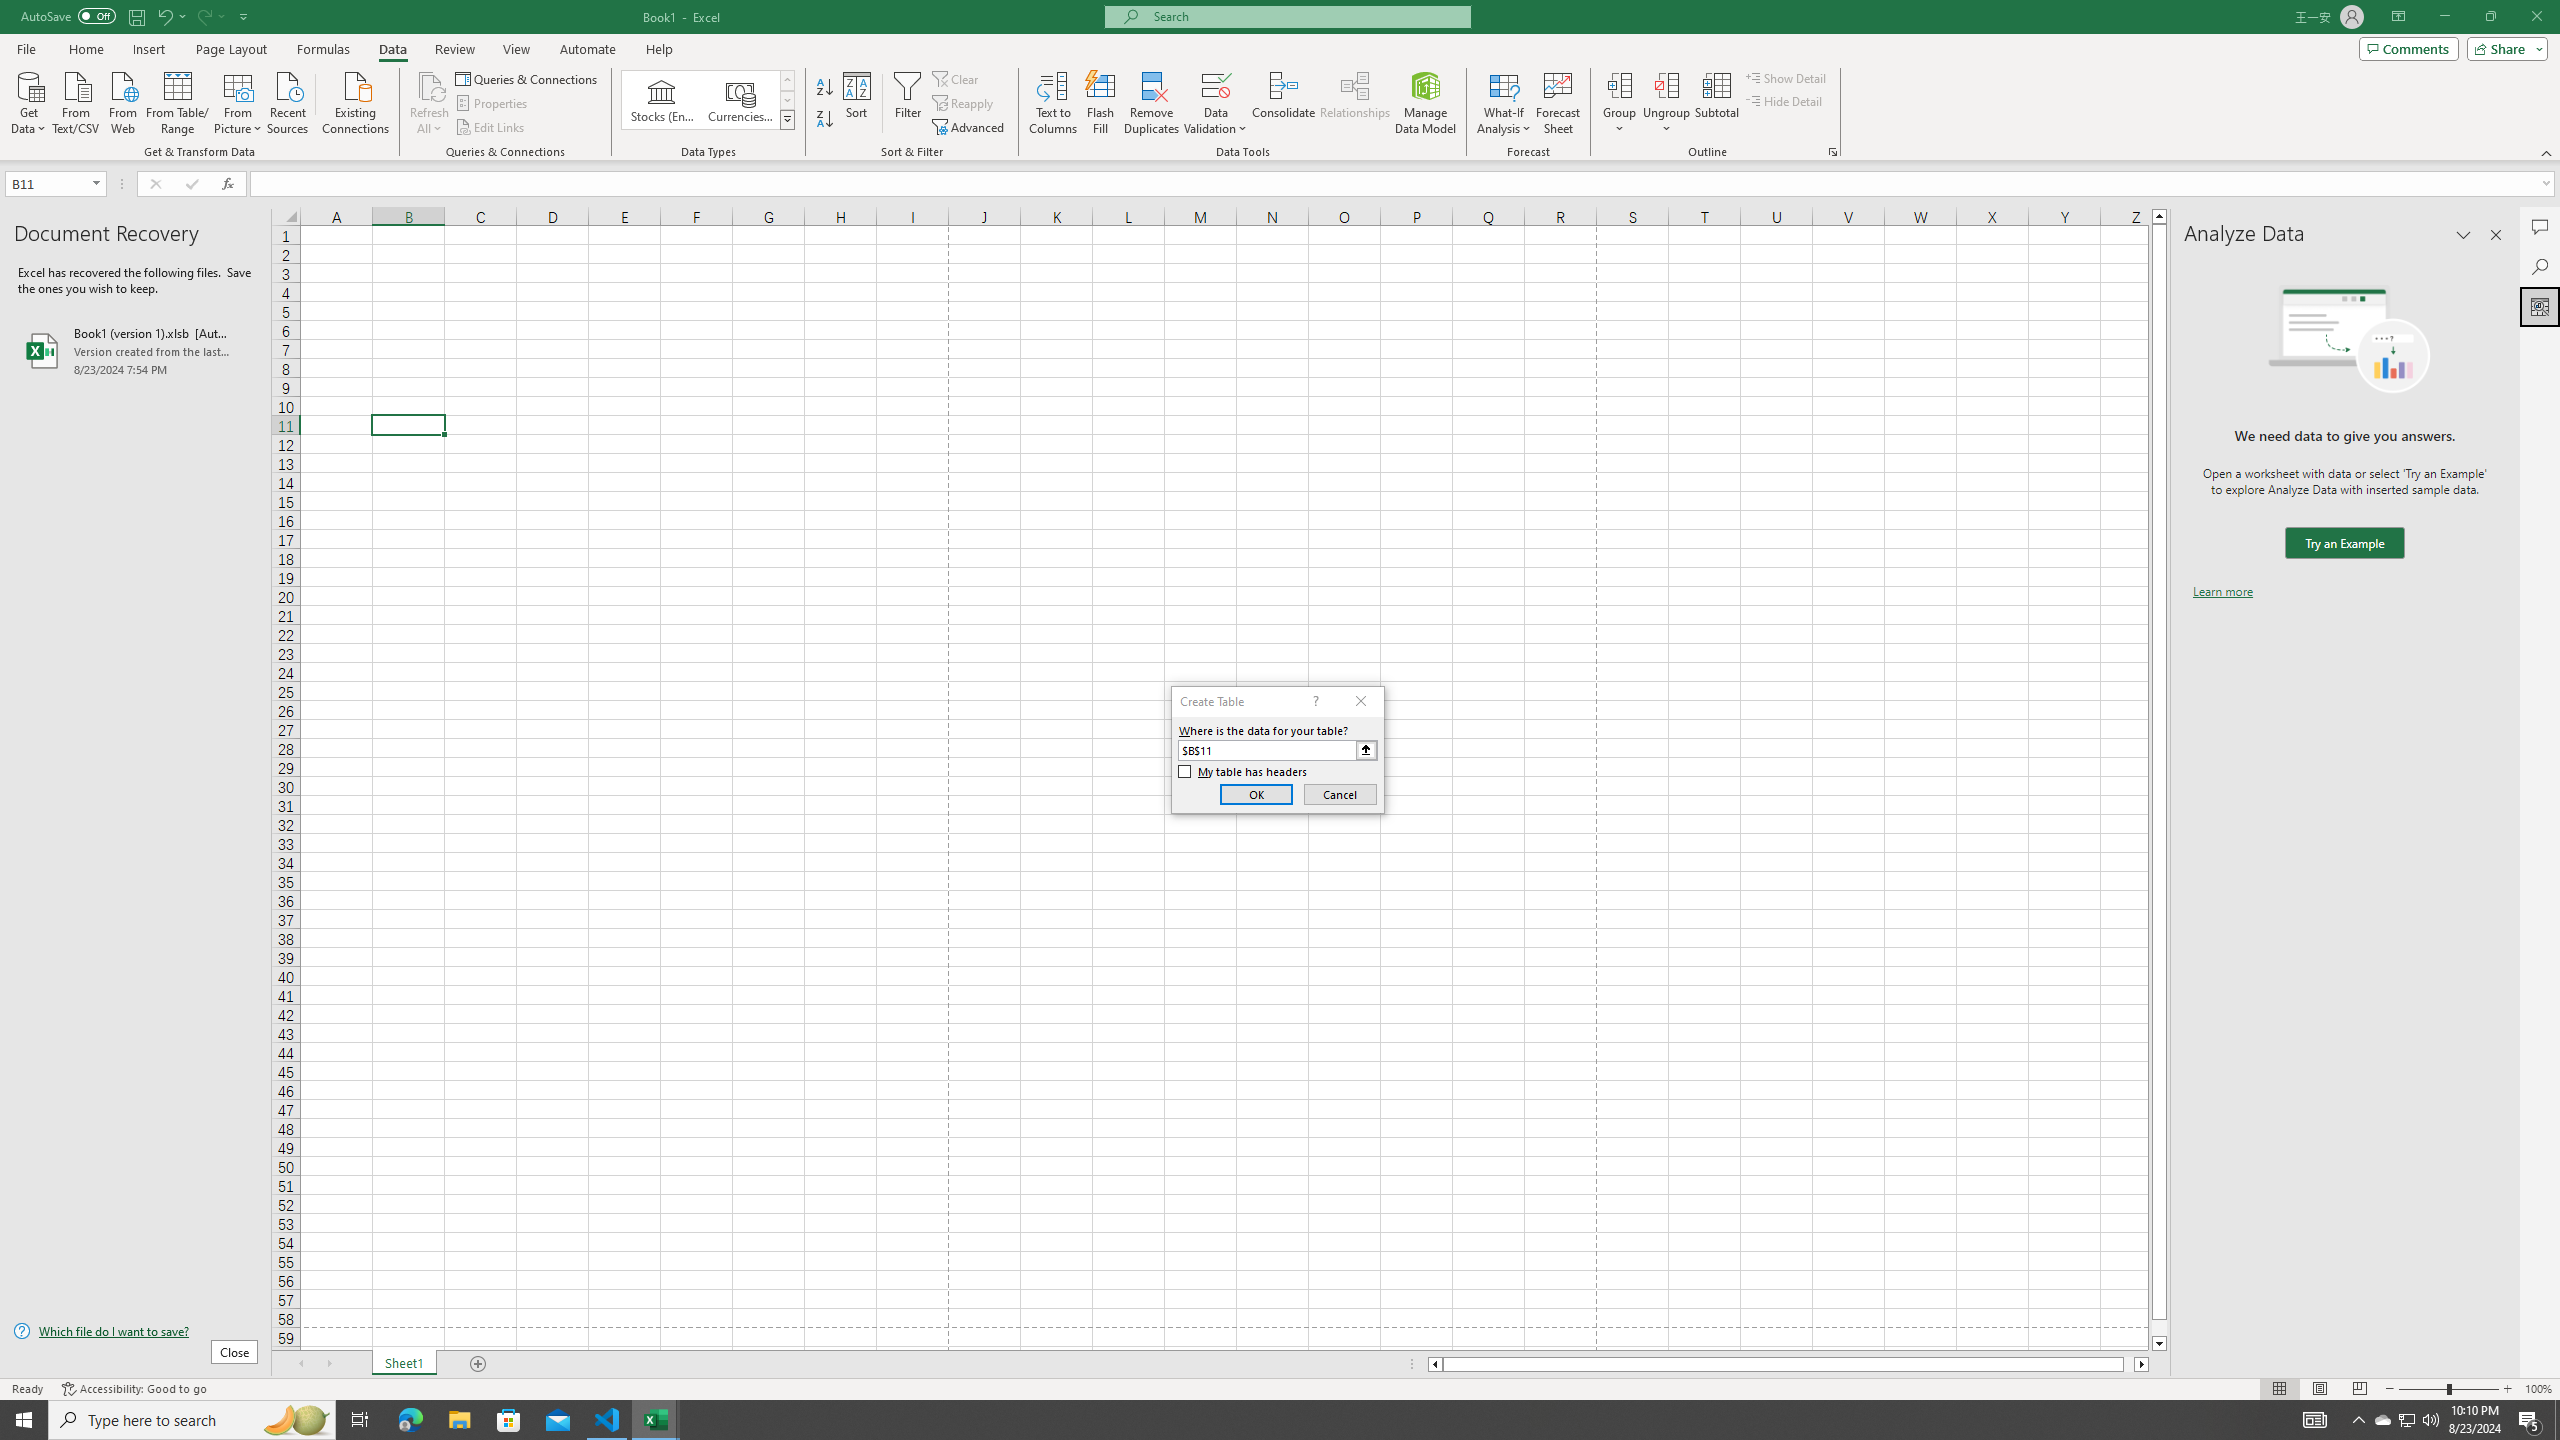 This screenshot has height=1440, width=2560. What do you see at coordinates (210, 16) in the screenshot?
I see `Redo` at bounding box center [210, 16].